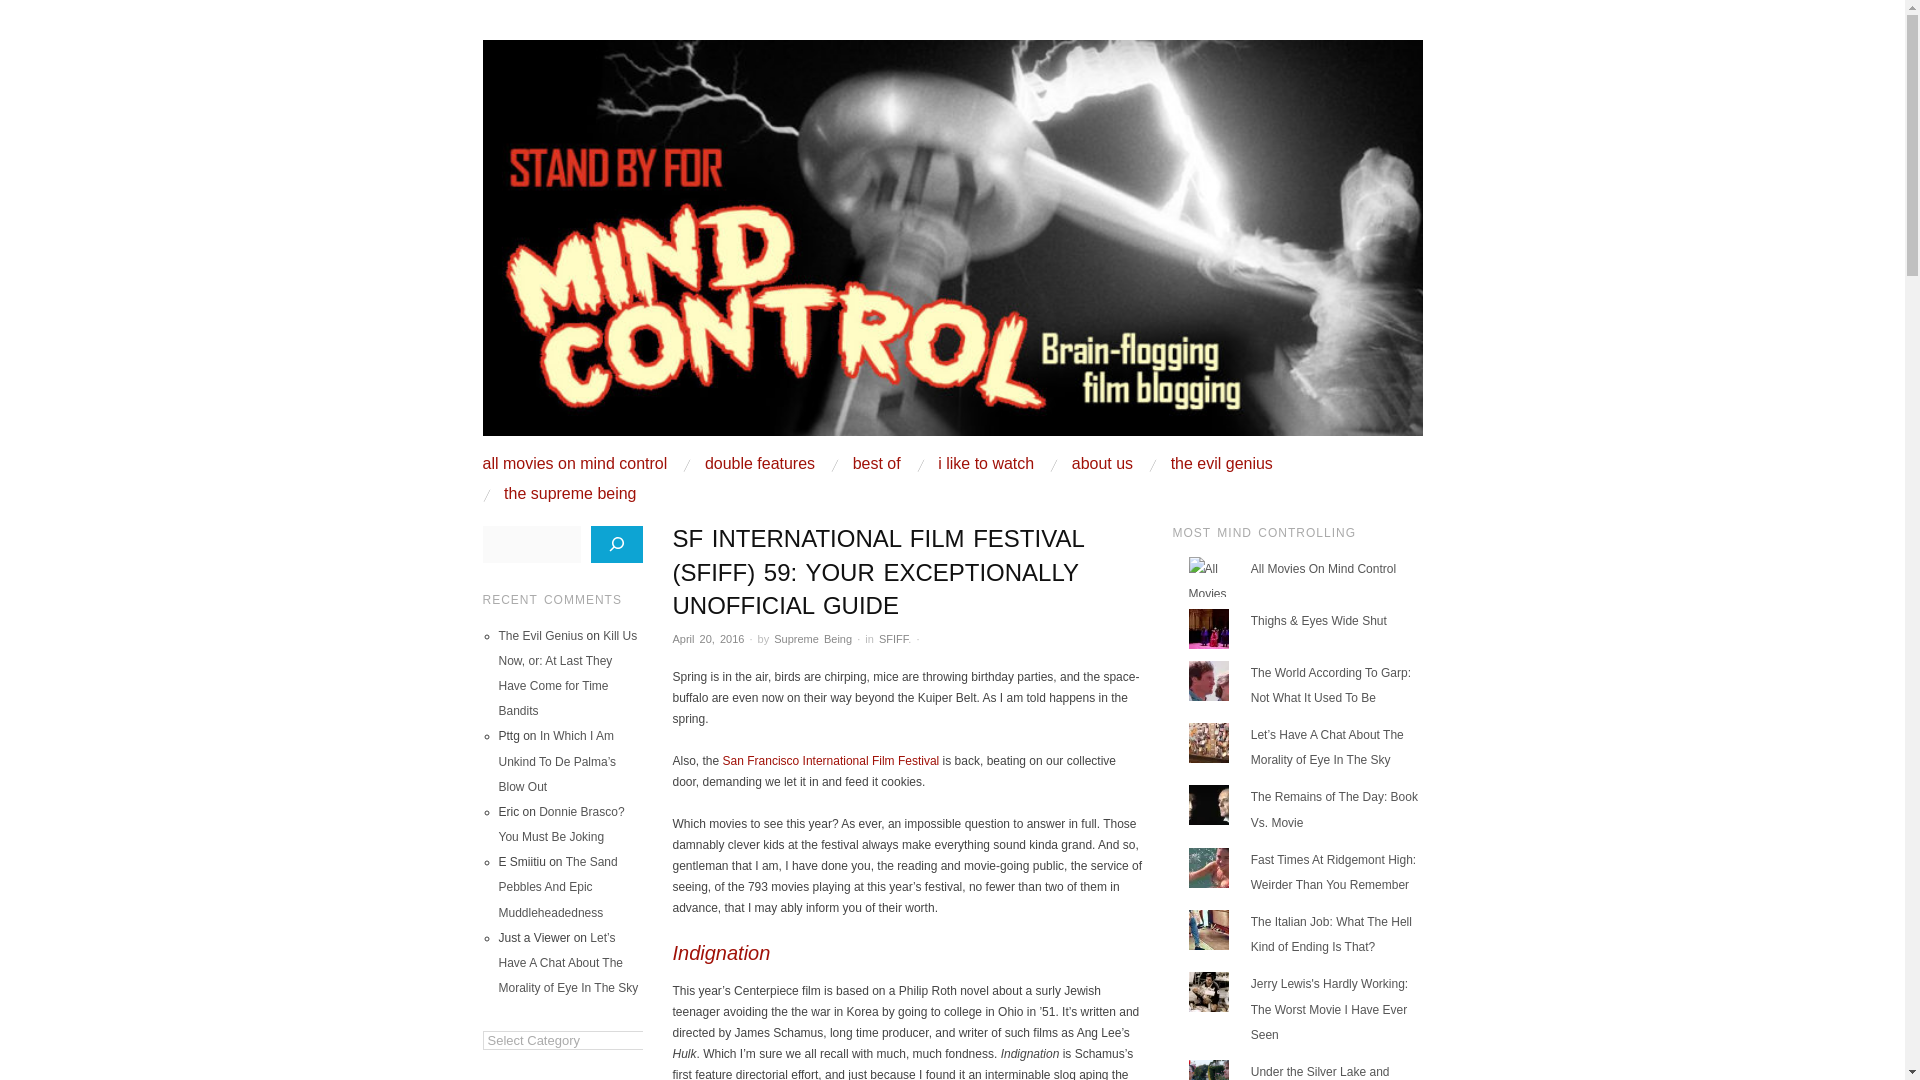 The width and height of the screenshot is (1920, 1080). Describe the element at coordinates (1323, 568) in the screenshot. I see `All Movies On Mind Control` at that location.